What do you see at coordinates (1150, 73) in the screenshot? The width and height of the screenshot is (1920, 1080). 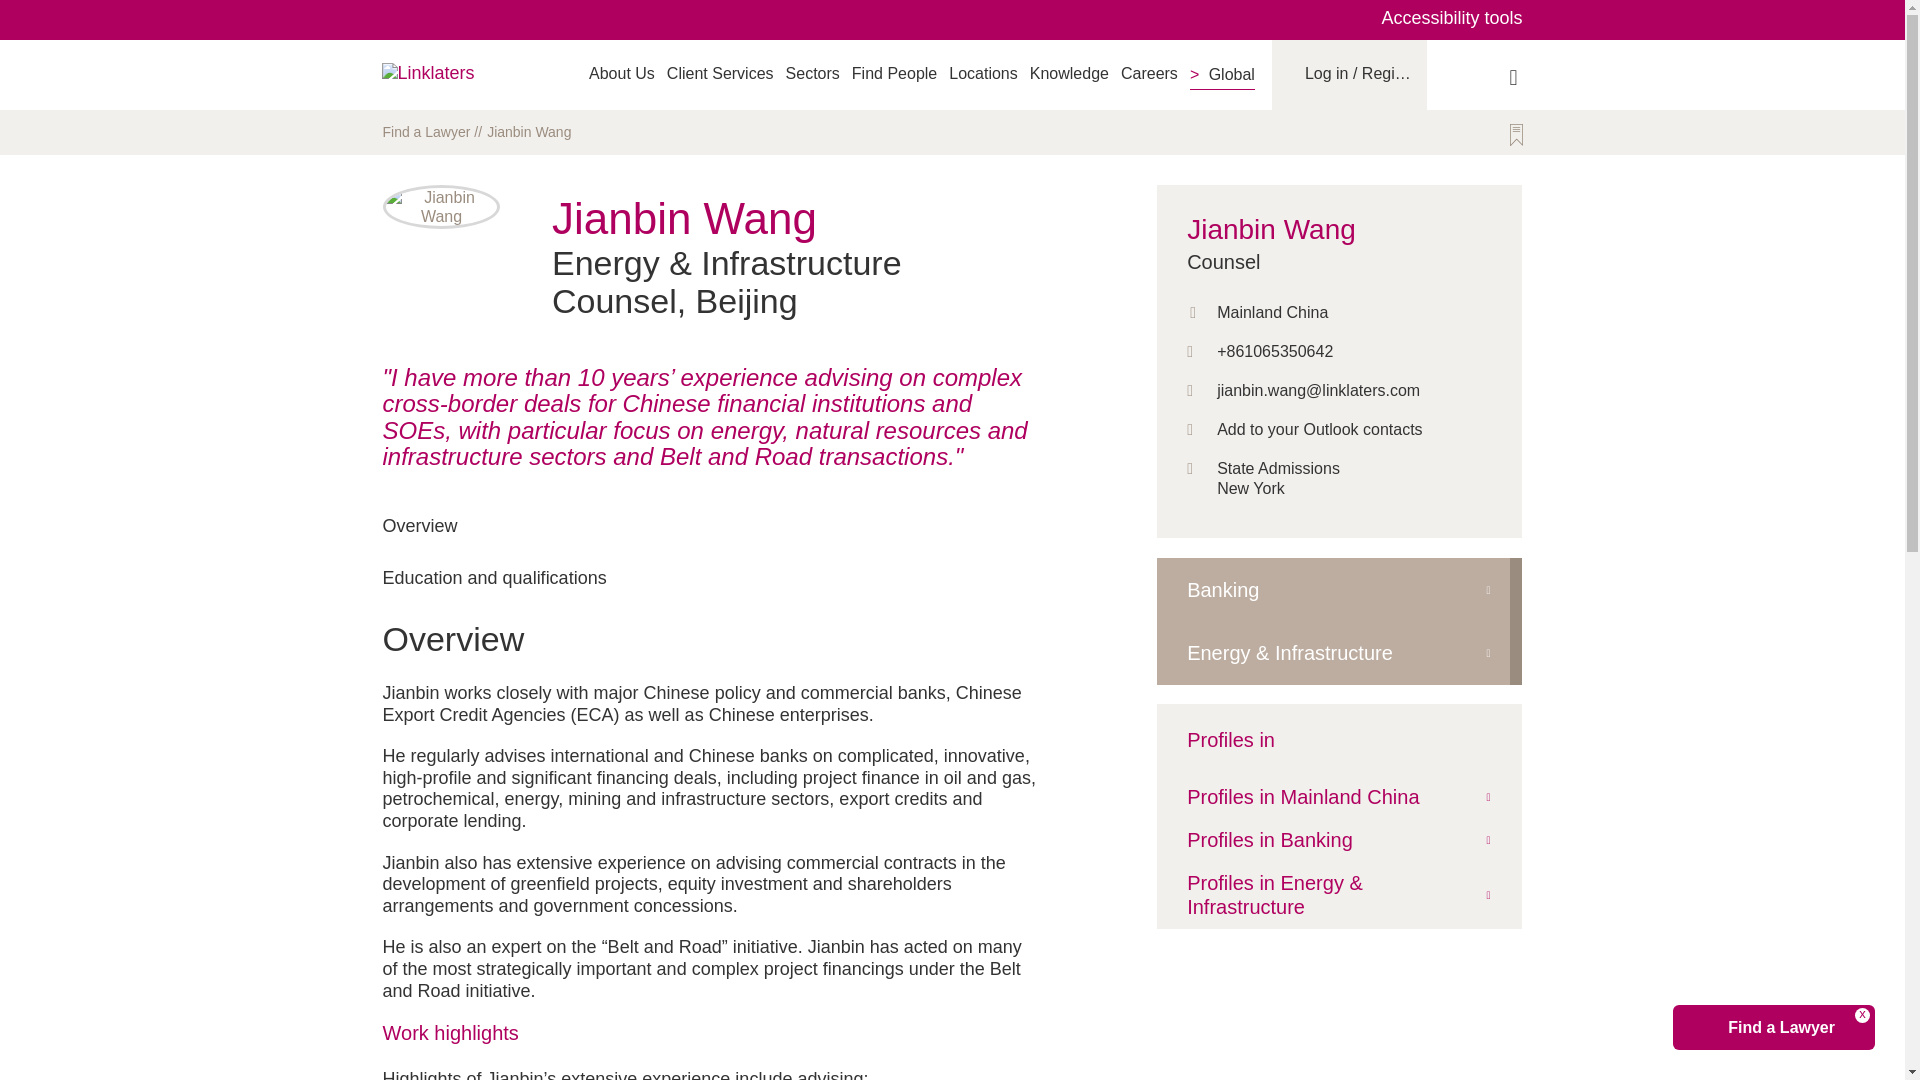 I see `Careers` at bounding box center [1150, 73].